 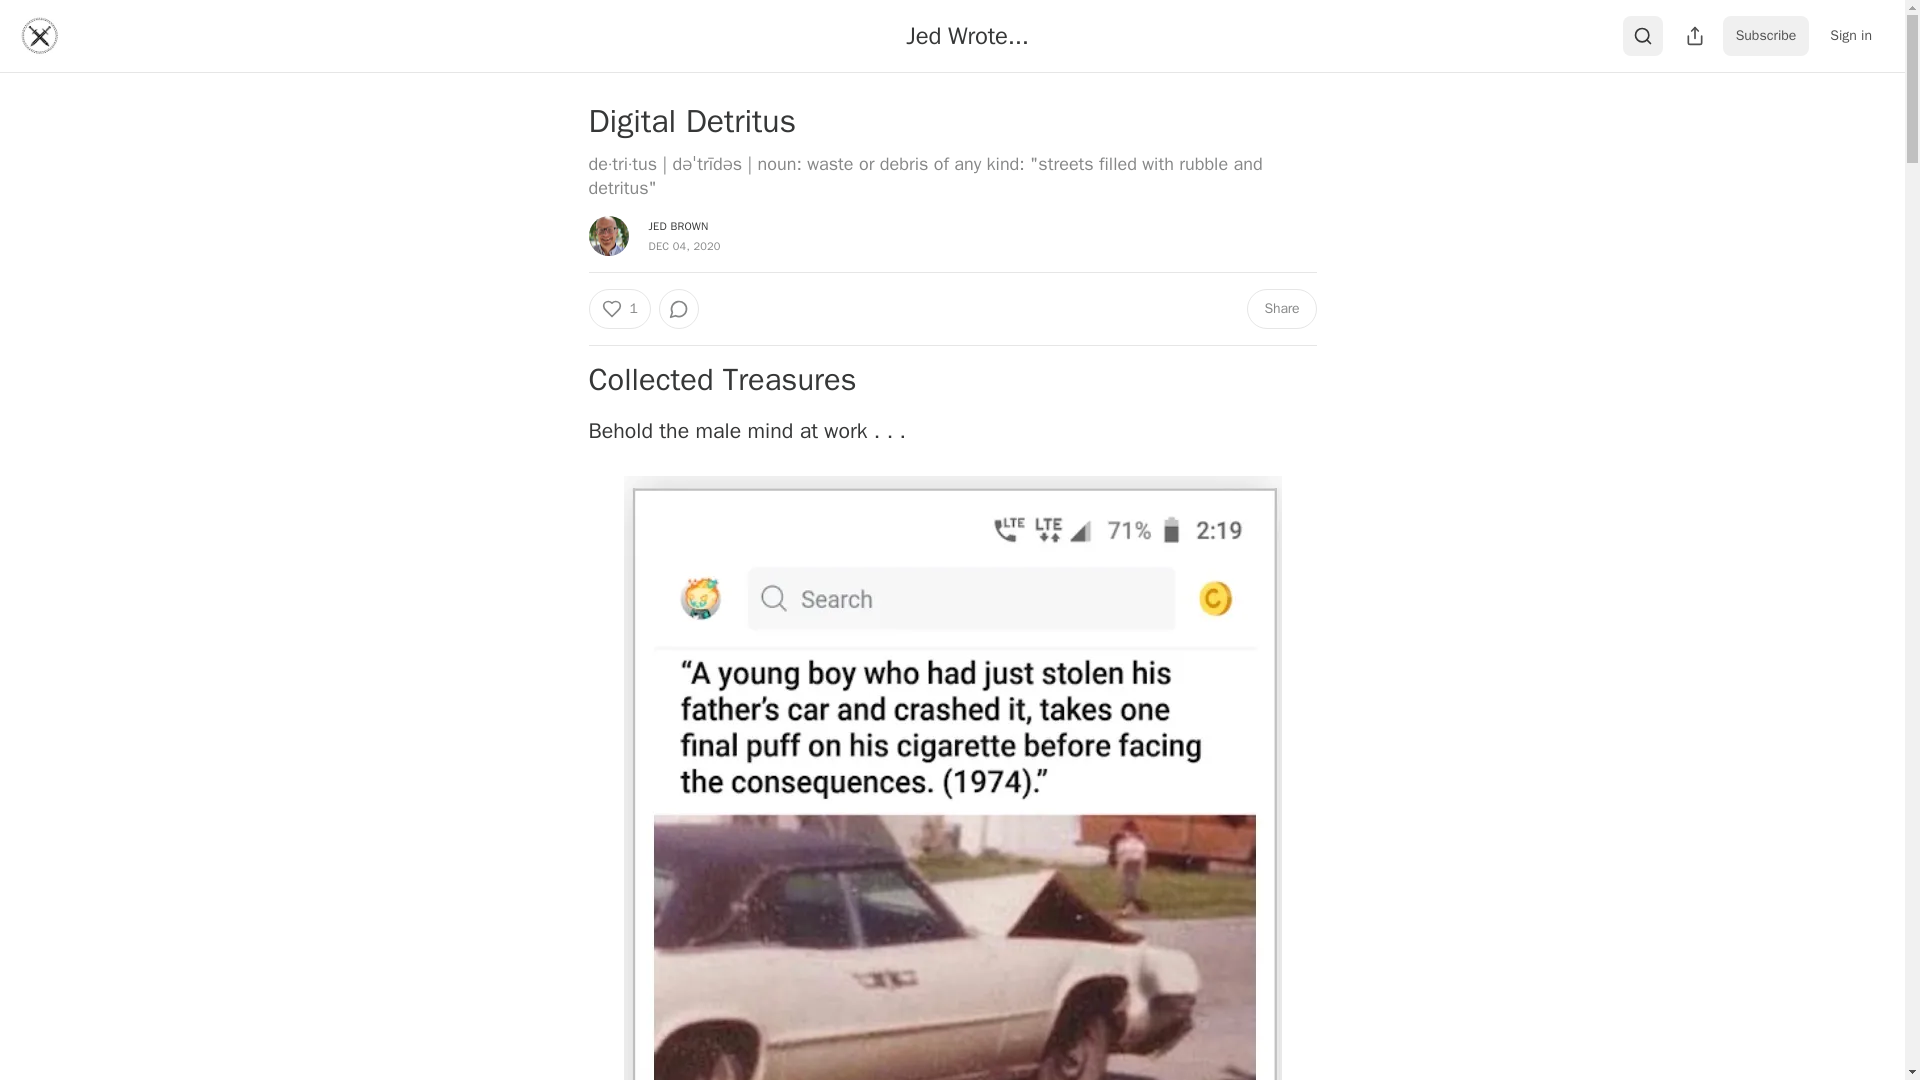 I want to click on Subscribe, so click(x=1766, y=36).